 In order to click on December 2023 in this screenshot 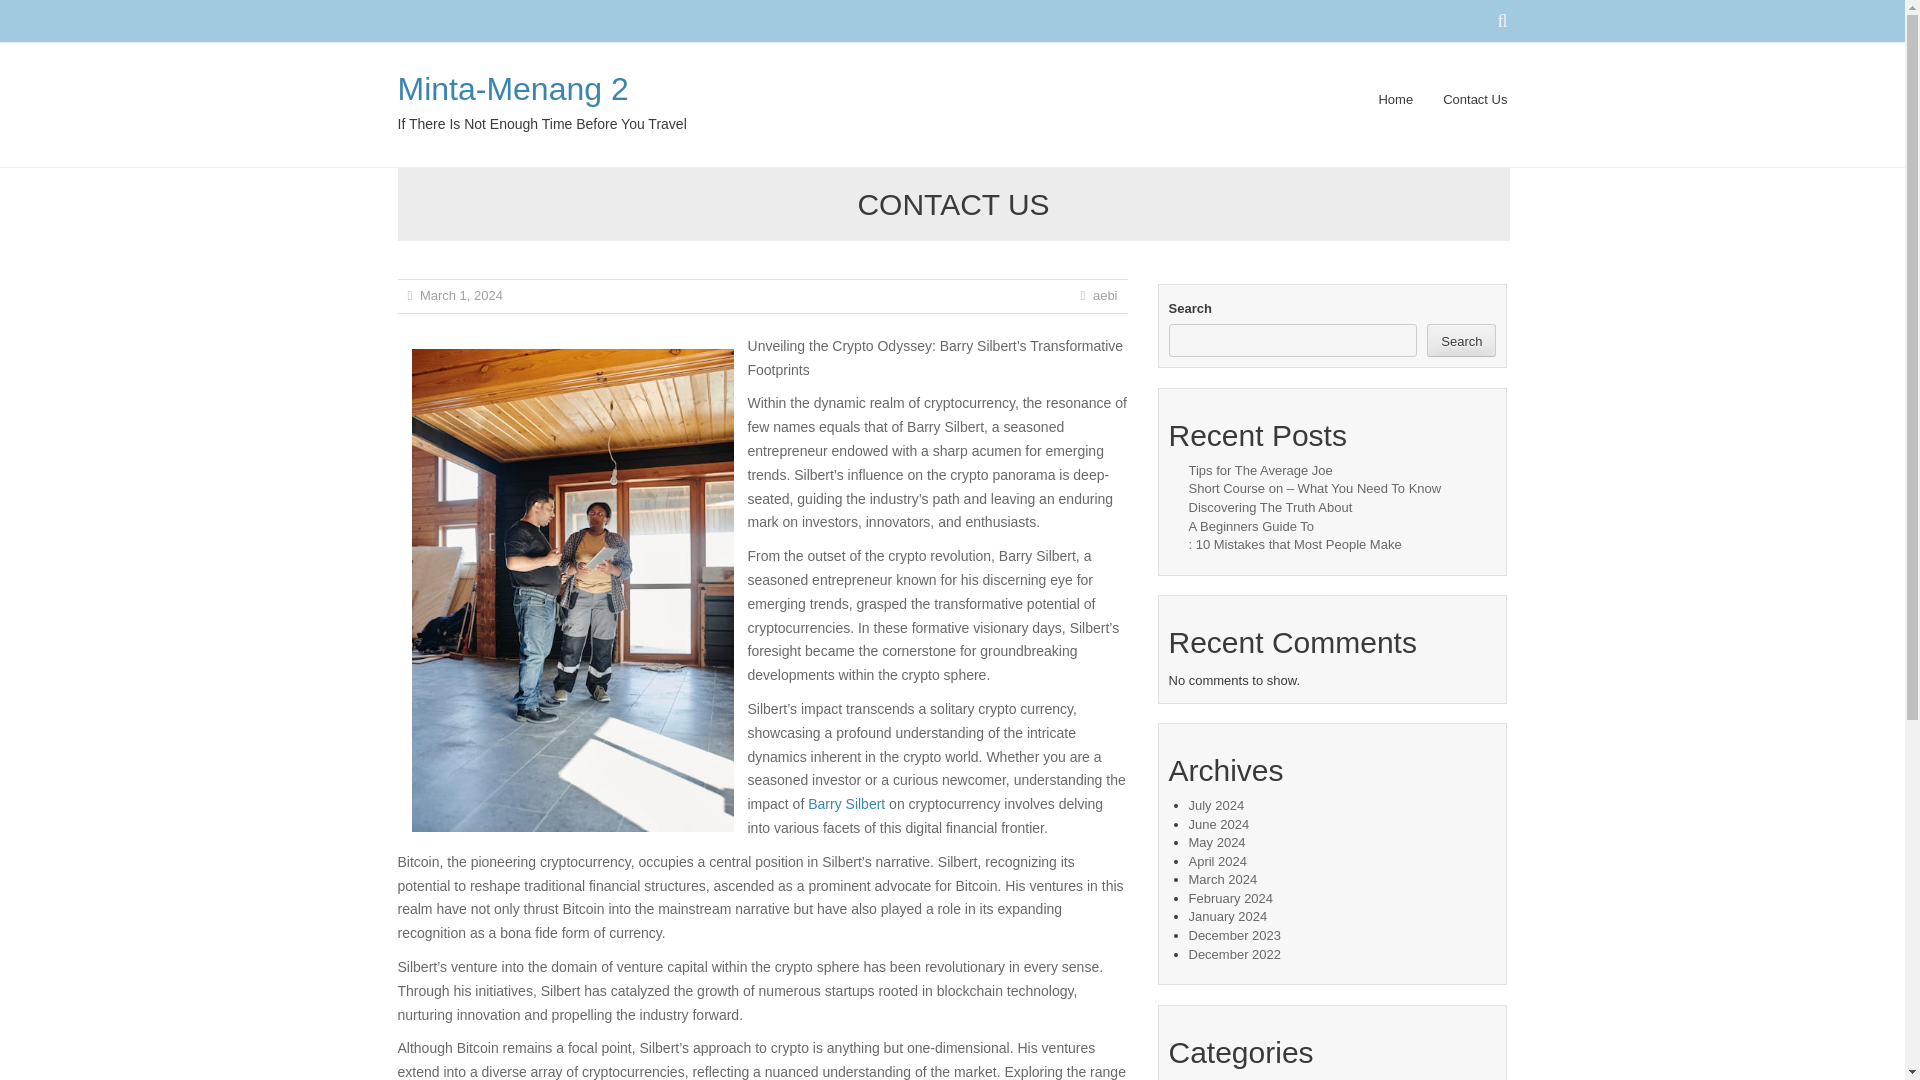, I will do `click(1234, 934)`.